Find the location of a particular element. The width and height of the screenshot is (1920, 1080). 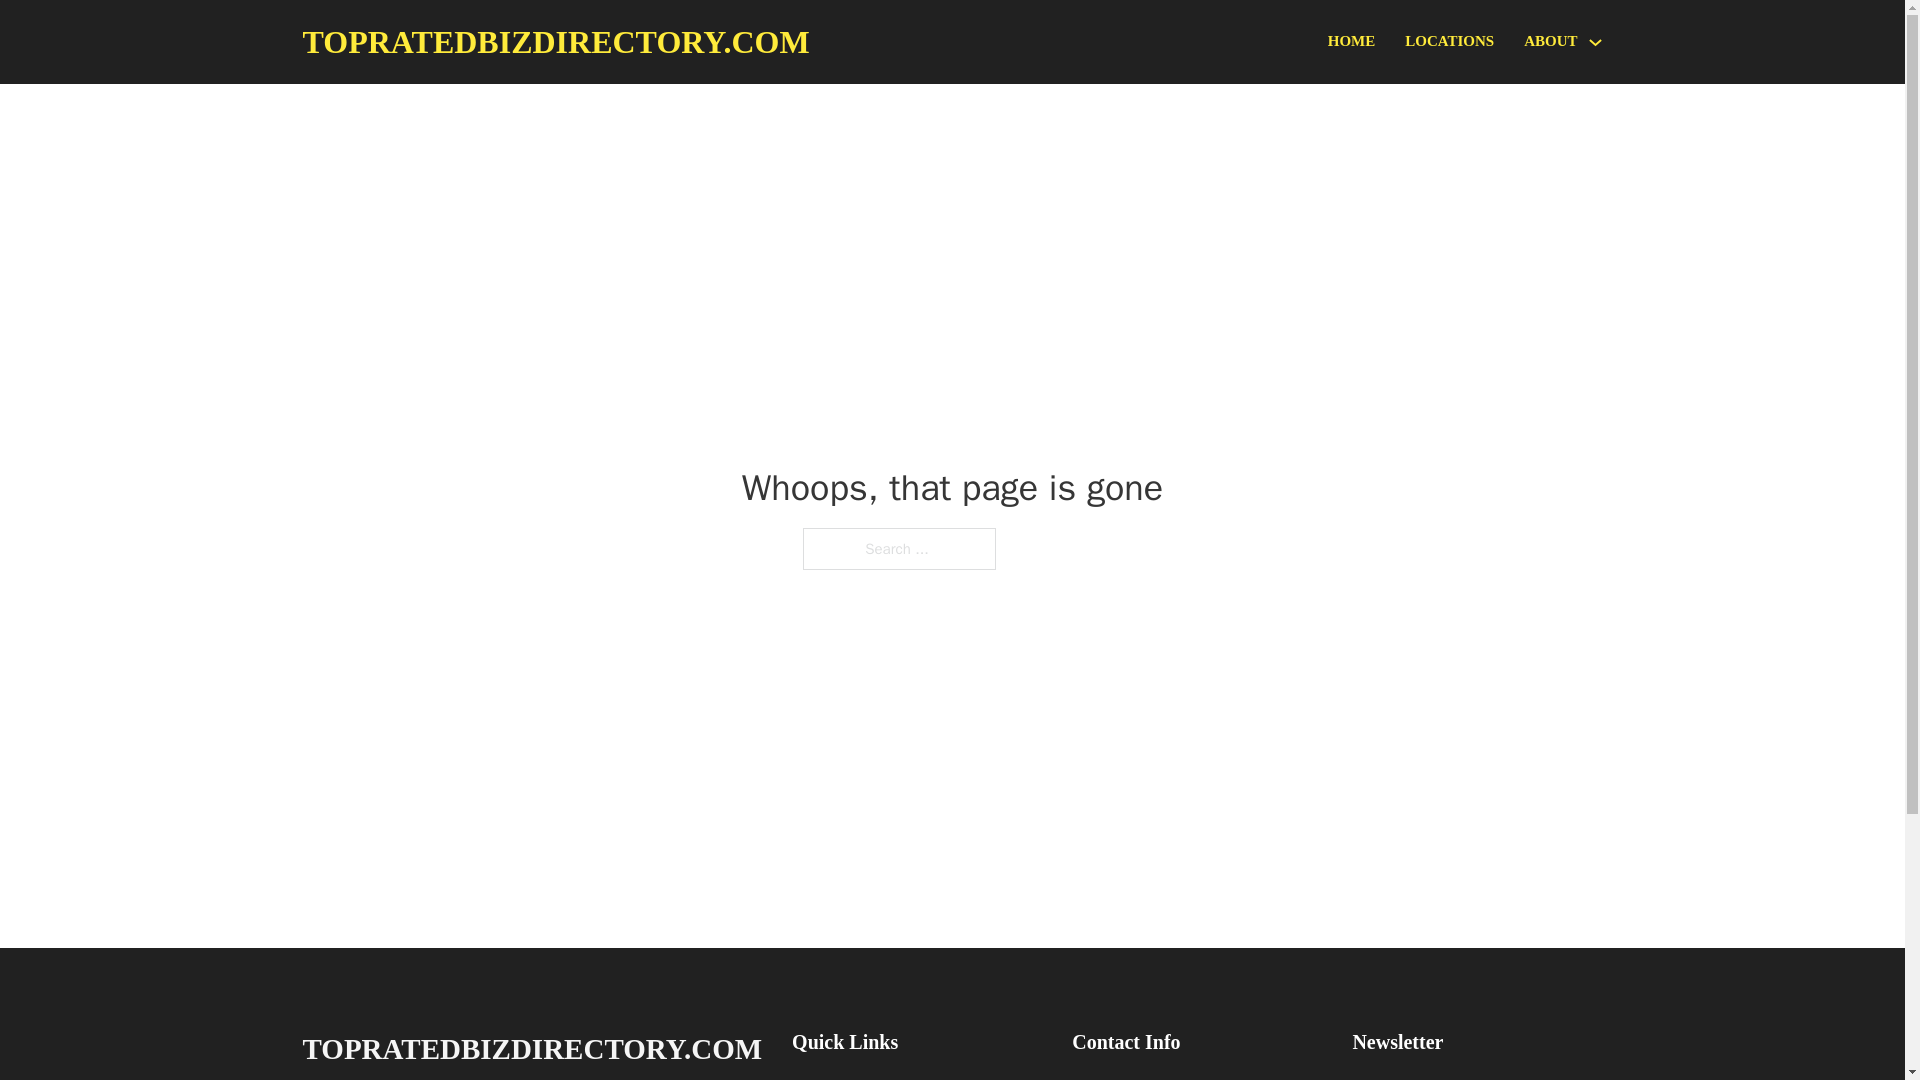

LOCATIONS is located at coordinates (1449, 42).